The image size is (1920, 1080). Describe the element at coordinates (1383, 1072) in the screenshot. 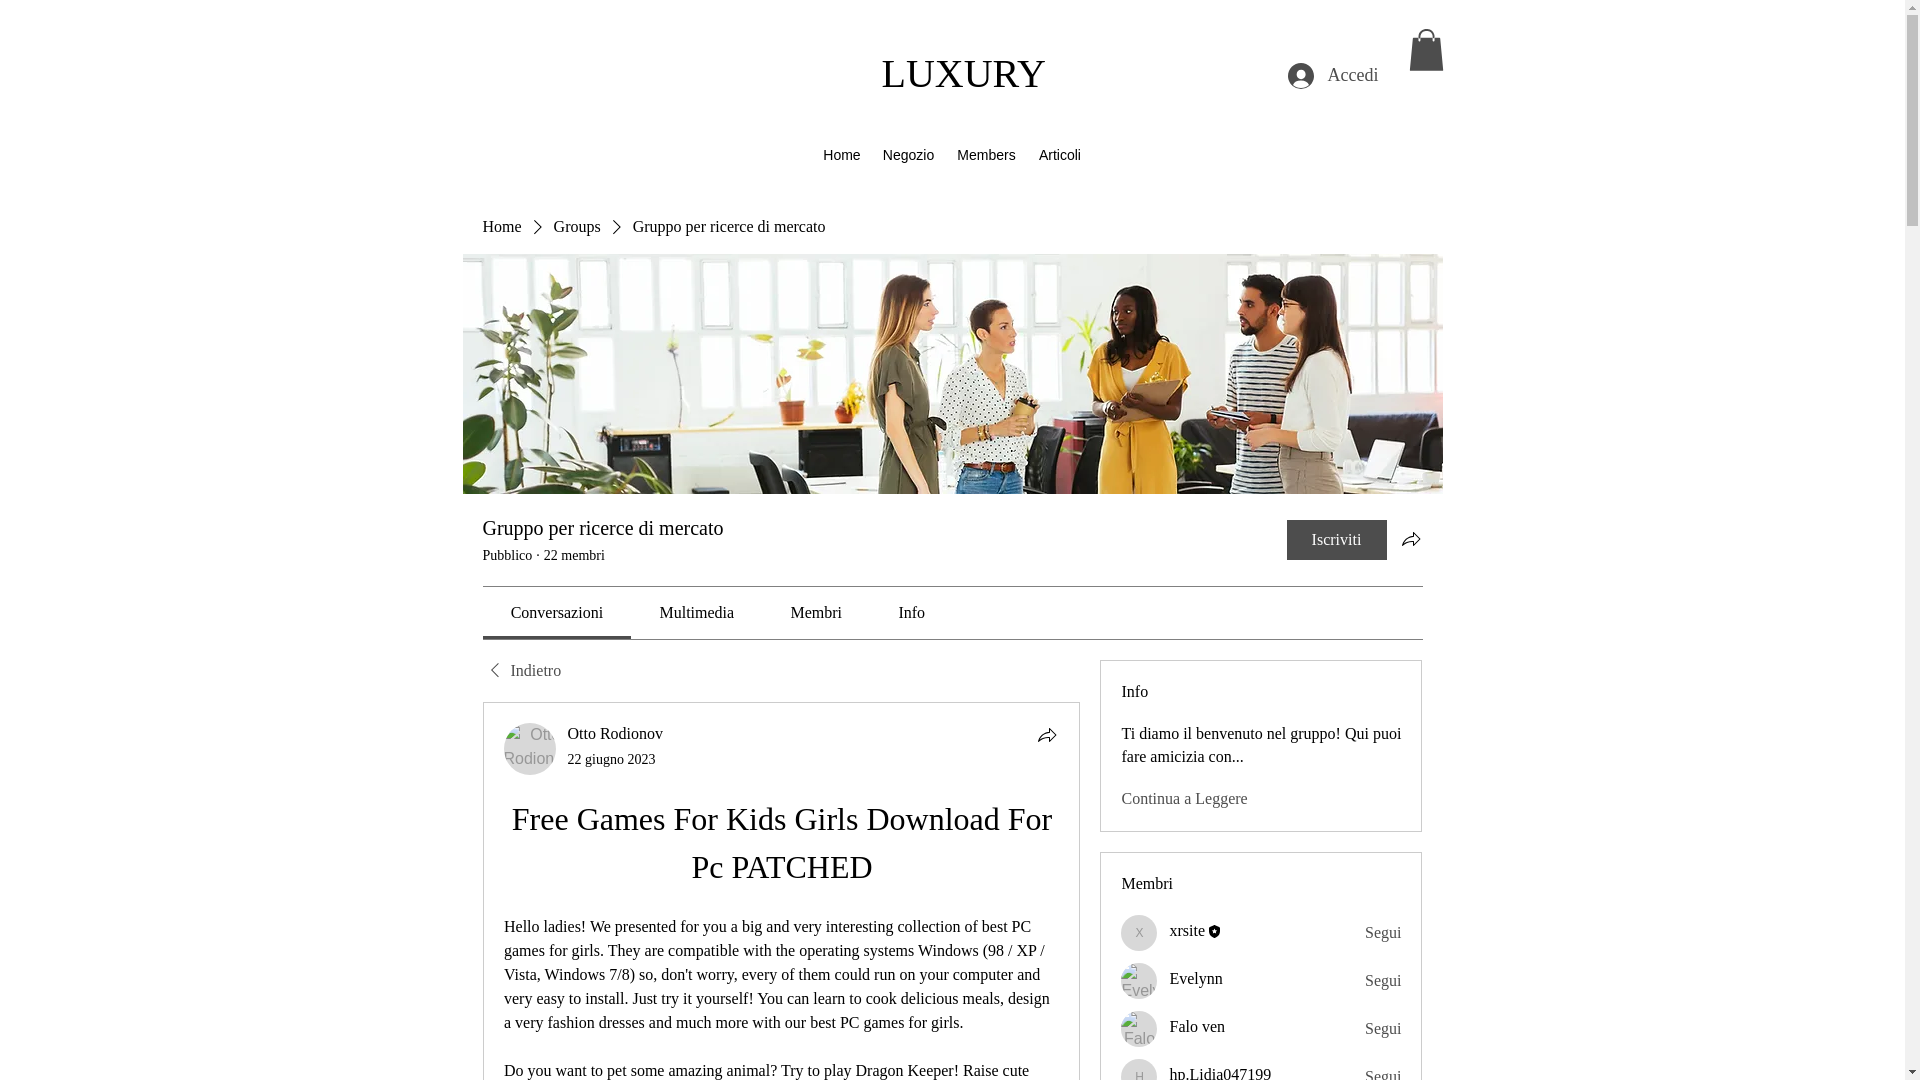

I see `Segui` at that location.